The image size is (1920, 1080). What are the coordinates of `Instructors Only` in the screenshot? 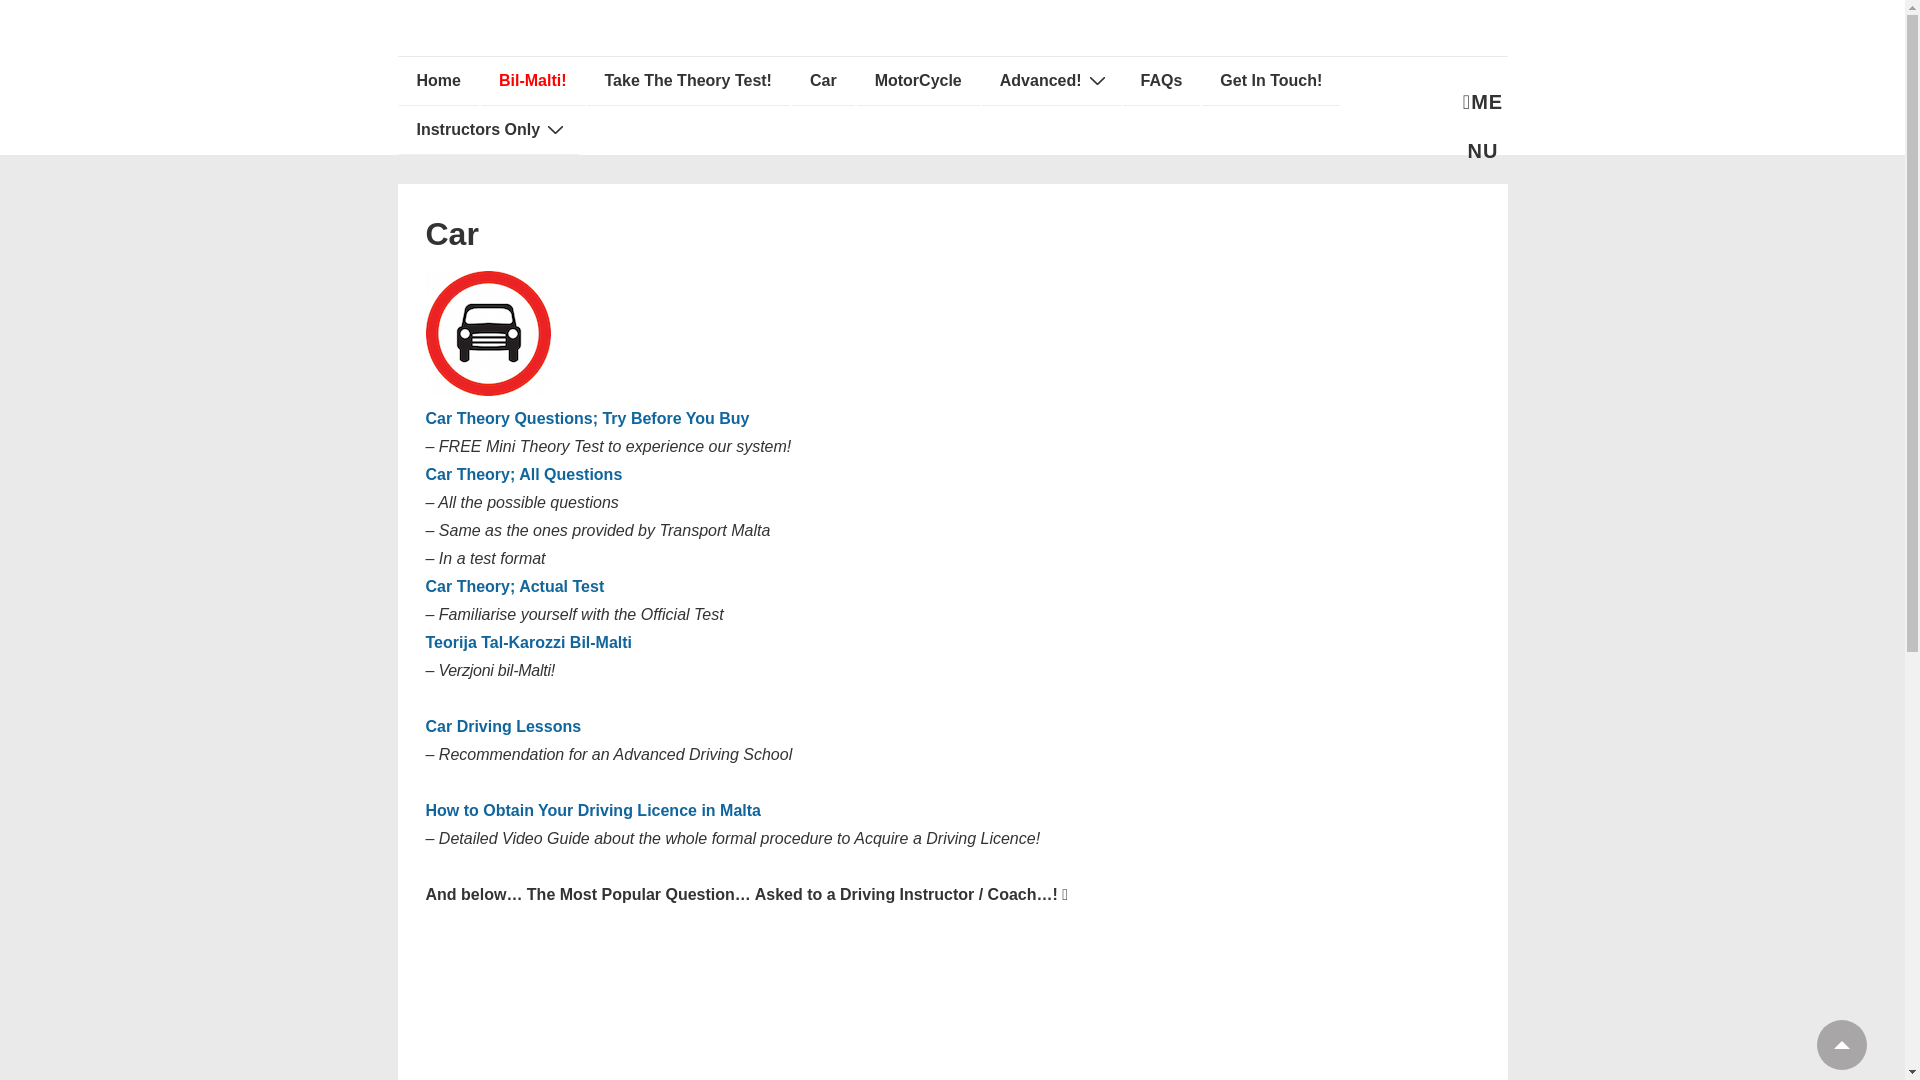 It's located at (488, 130).